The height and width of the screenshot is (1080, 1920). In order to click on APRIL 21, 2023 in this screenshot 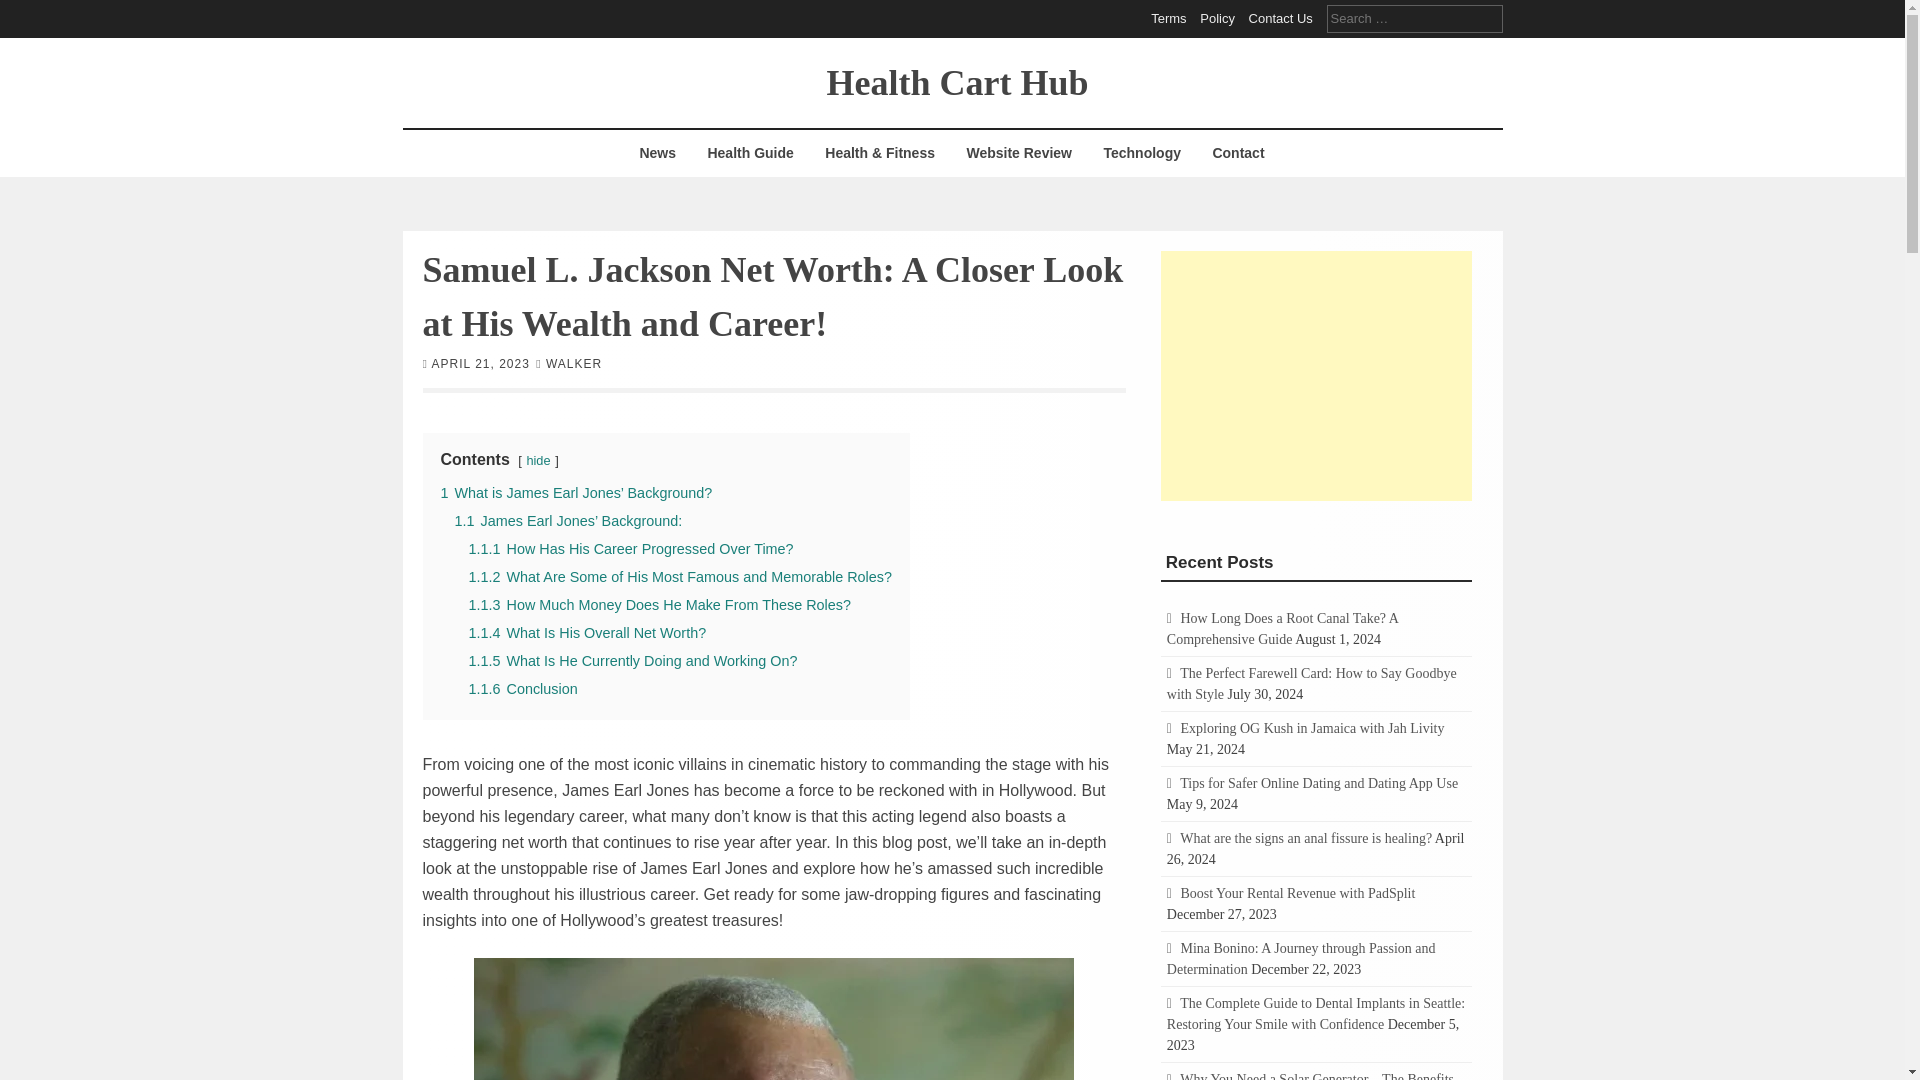, I will do `click(480, 363)`.